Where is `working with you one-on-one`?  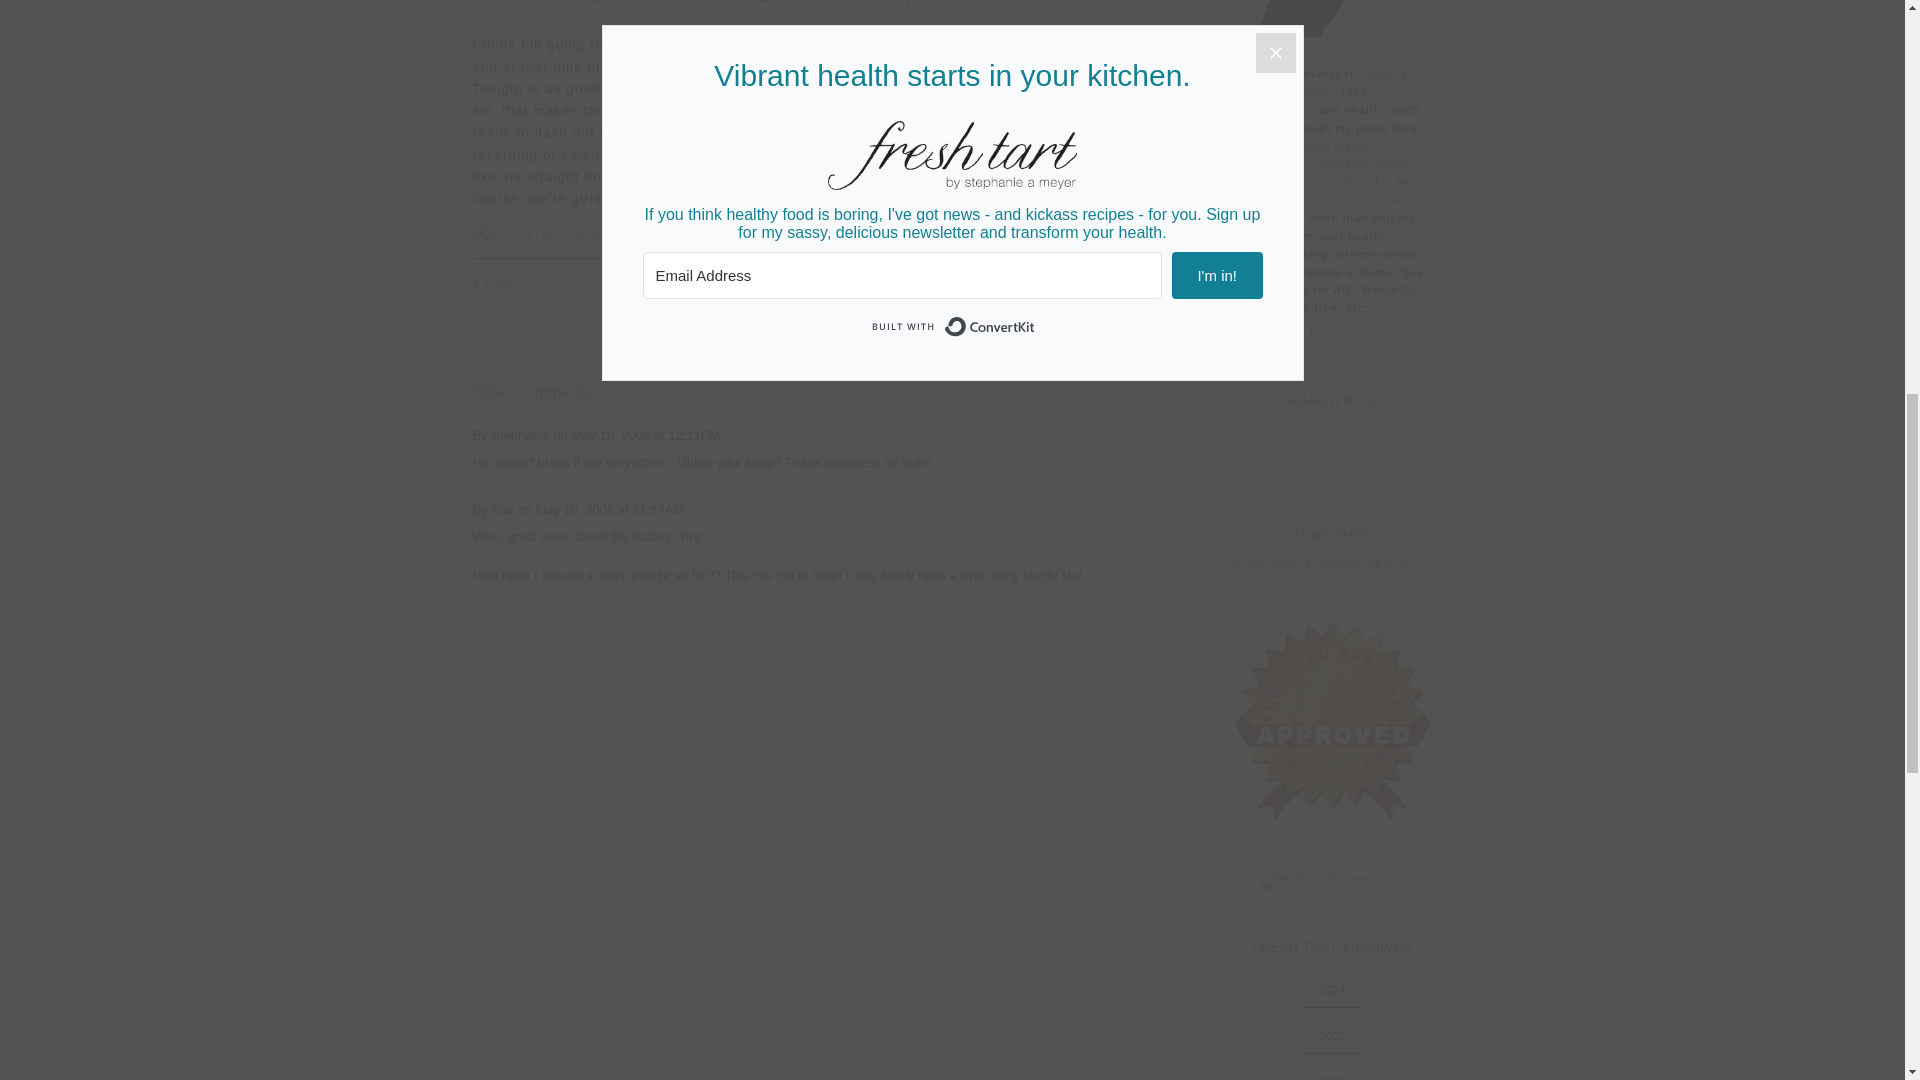
working with you one-on-one is located at coordinates (1318, 200).